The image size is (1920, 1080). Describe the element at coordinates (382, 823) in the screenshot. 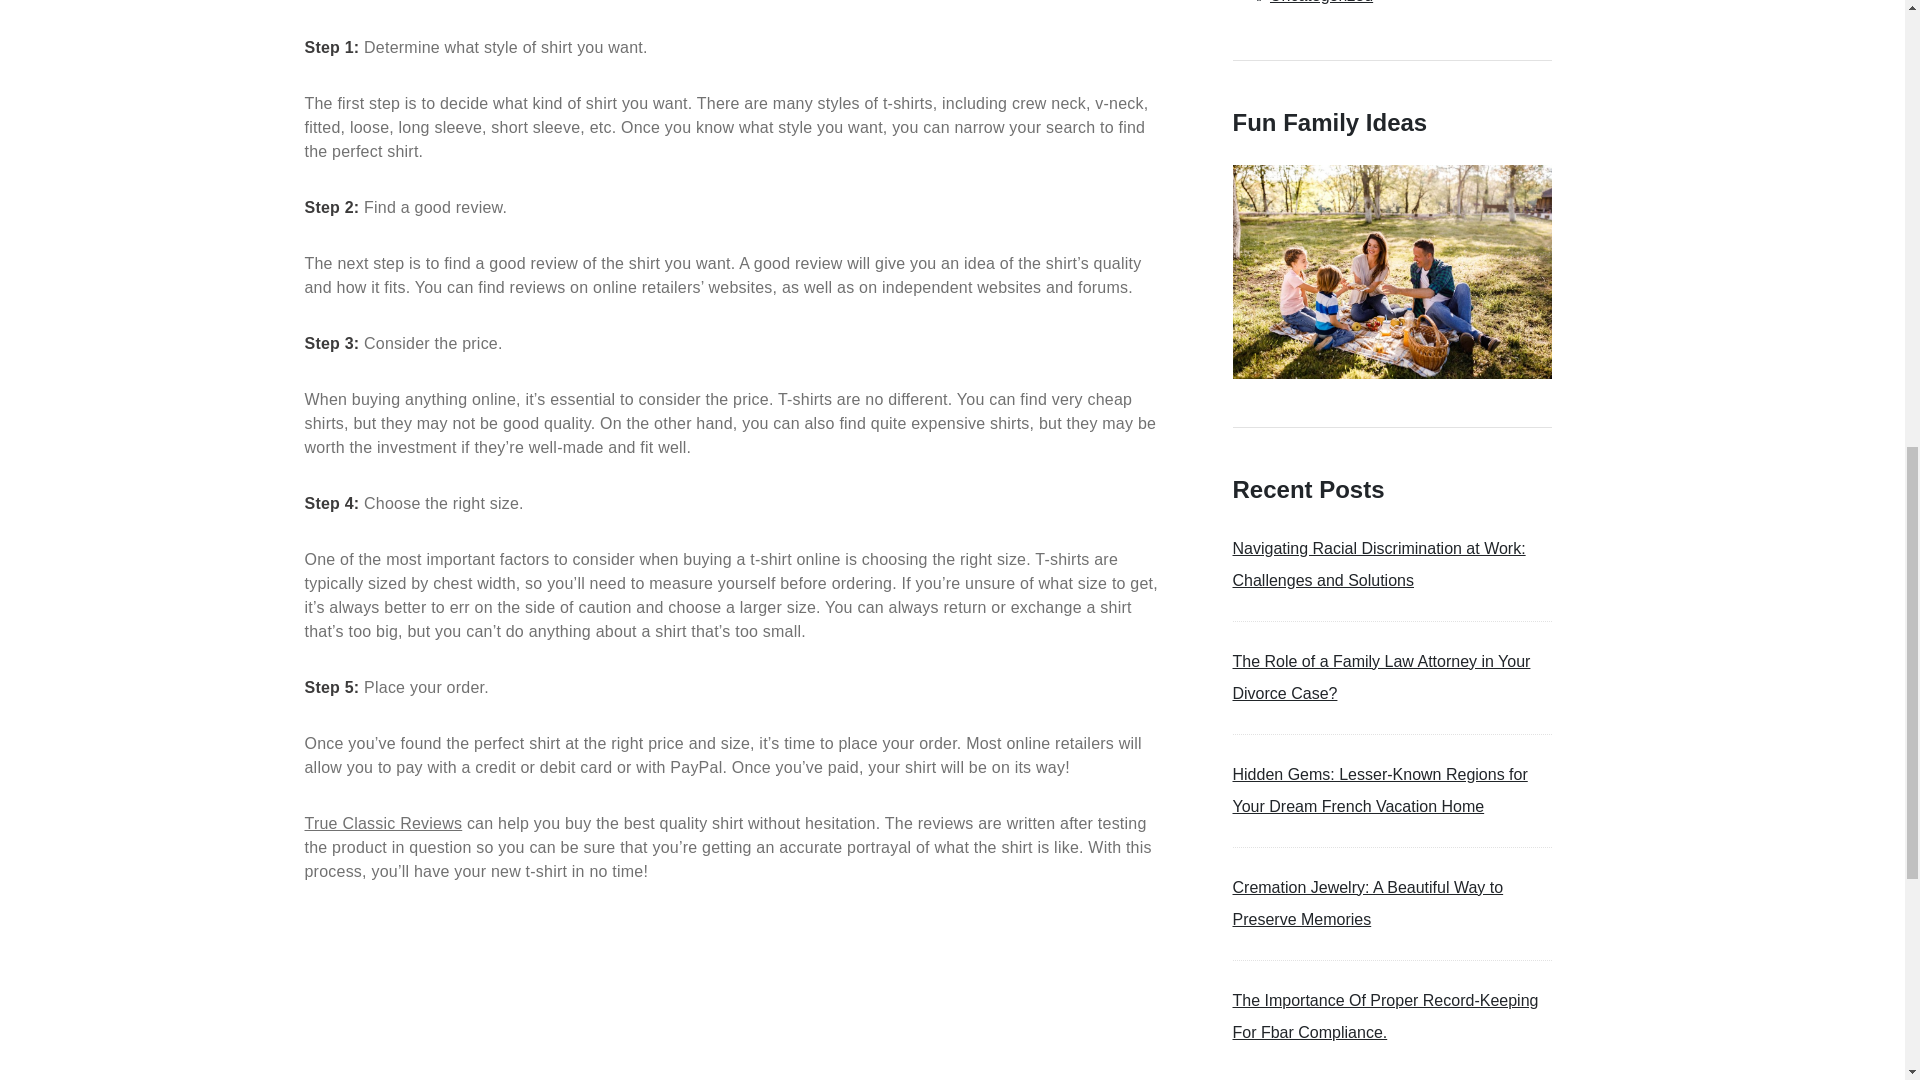

I see `True Classic Reviews` at that location.